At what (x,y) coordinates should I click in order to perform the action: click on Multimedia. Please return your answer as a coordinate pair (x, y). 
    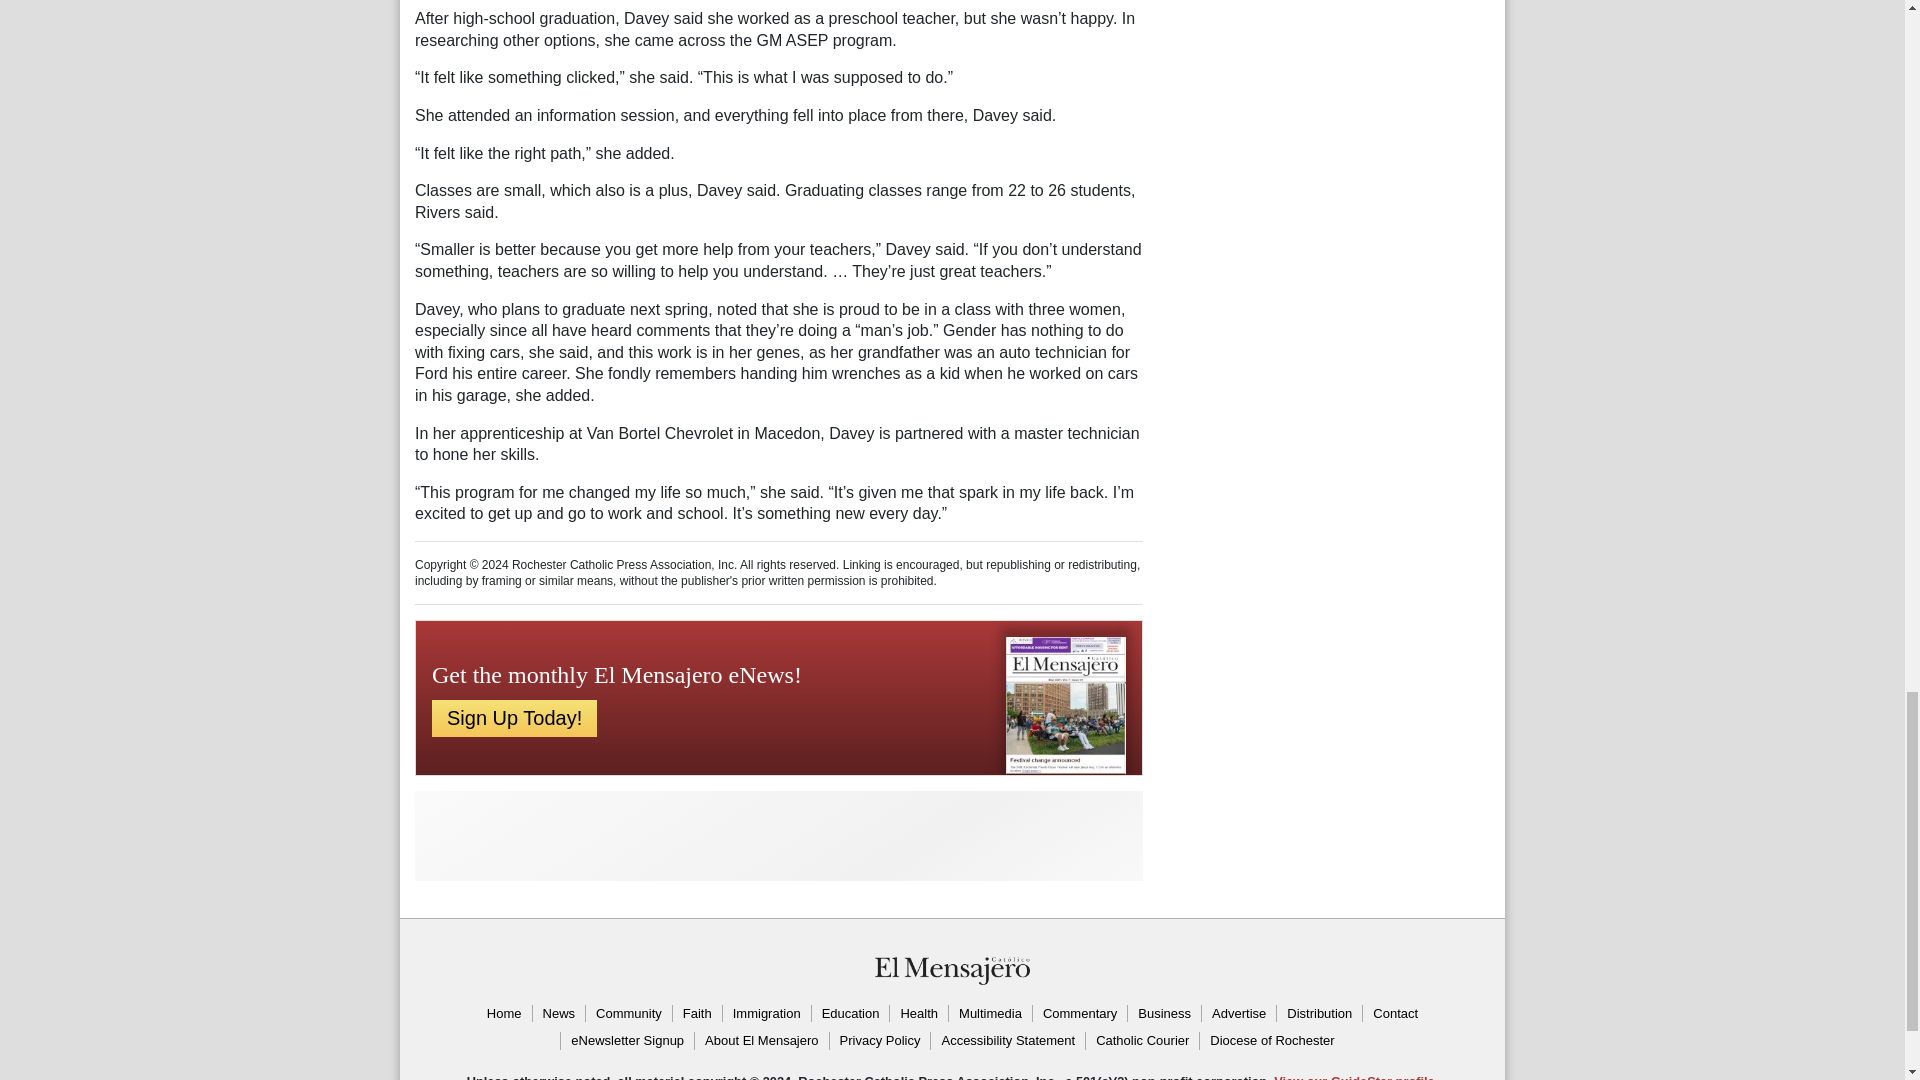
    Looking at the image, I should click on (990, 1014).